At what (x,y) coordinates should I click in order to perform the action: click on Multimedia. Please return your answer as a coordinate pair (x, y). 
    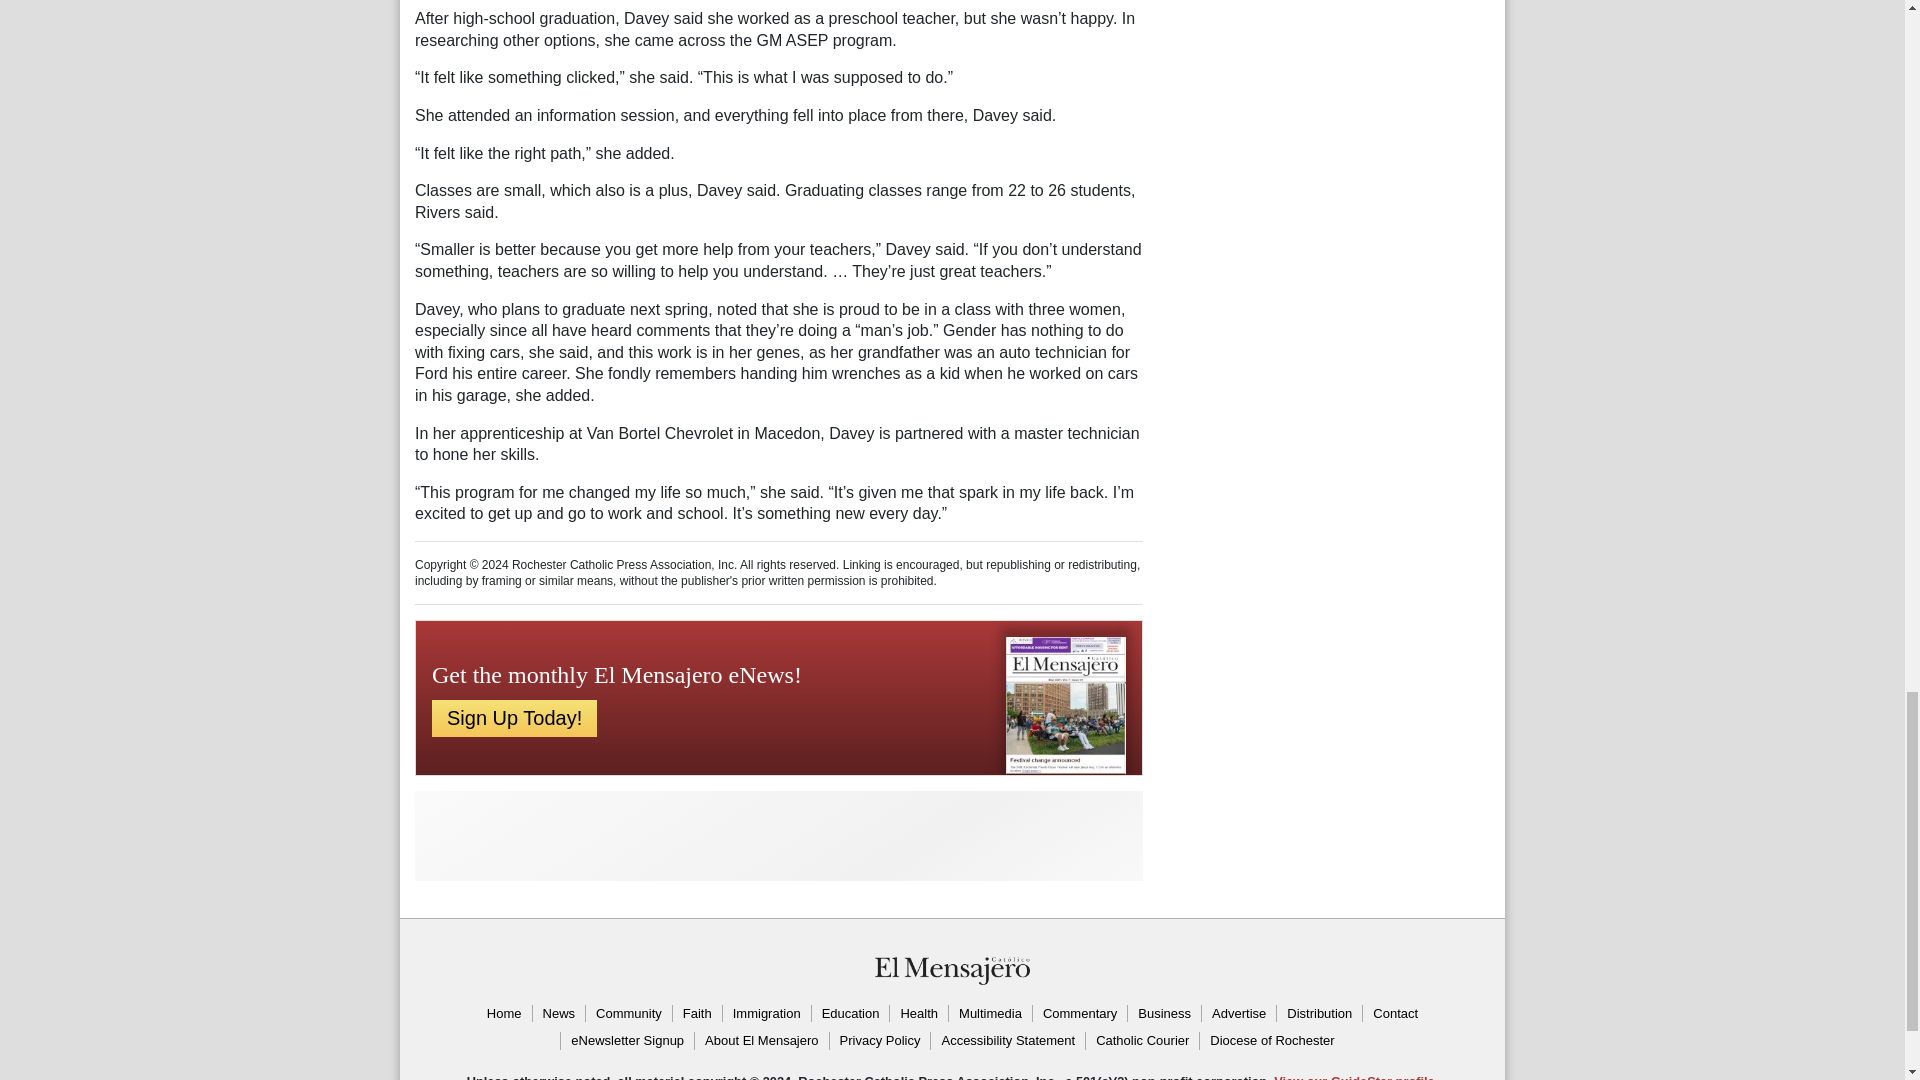
    Looking at the image, I should click on (990, 1014).